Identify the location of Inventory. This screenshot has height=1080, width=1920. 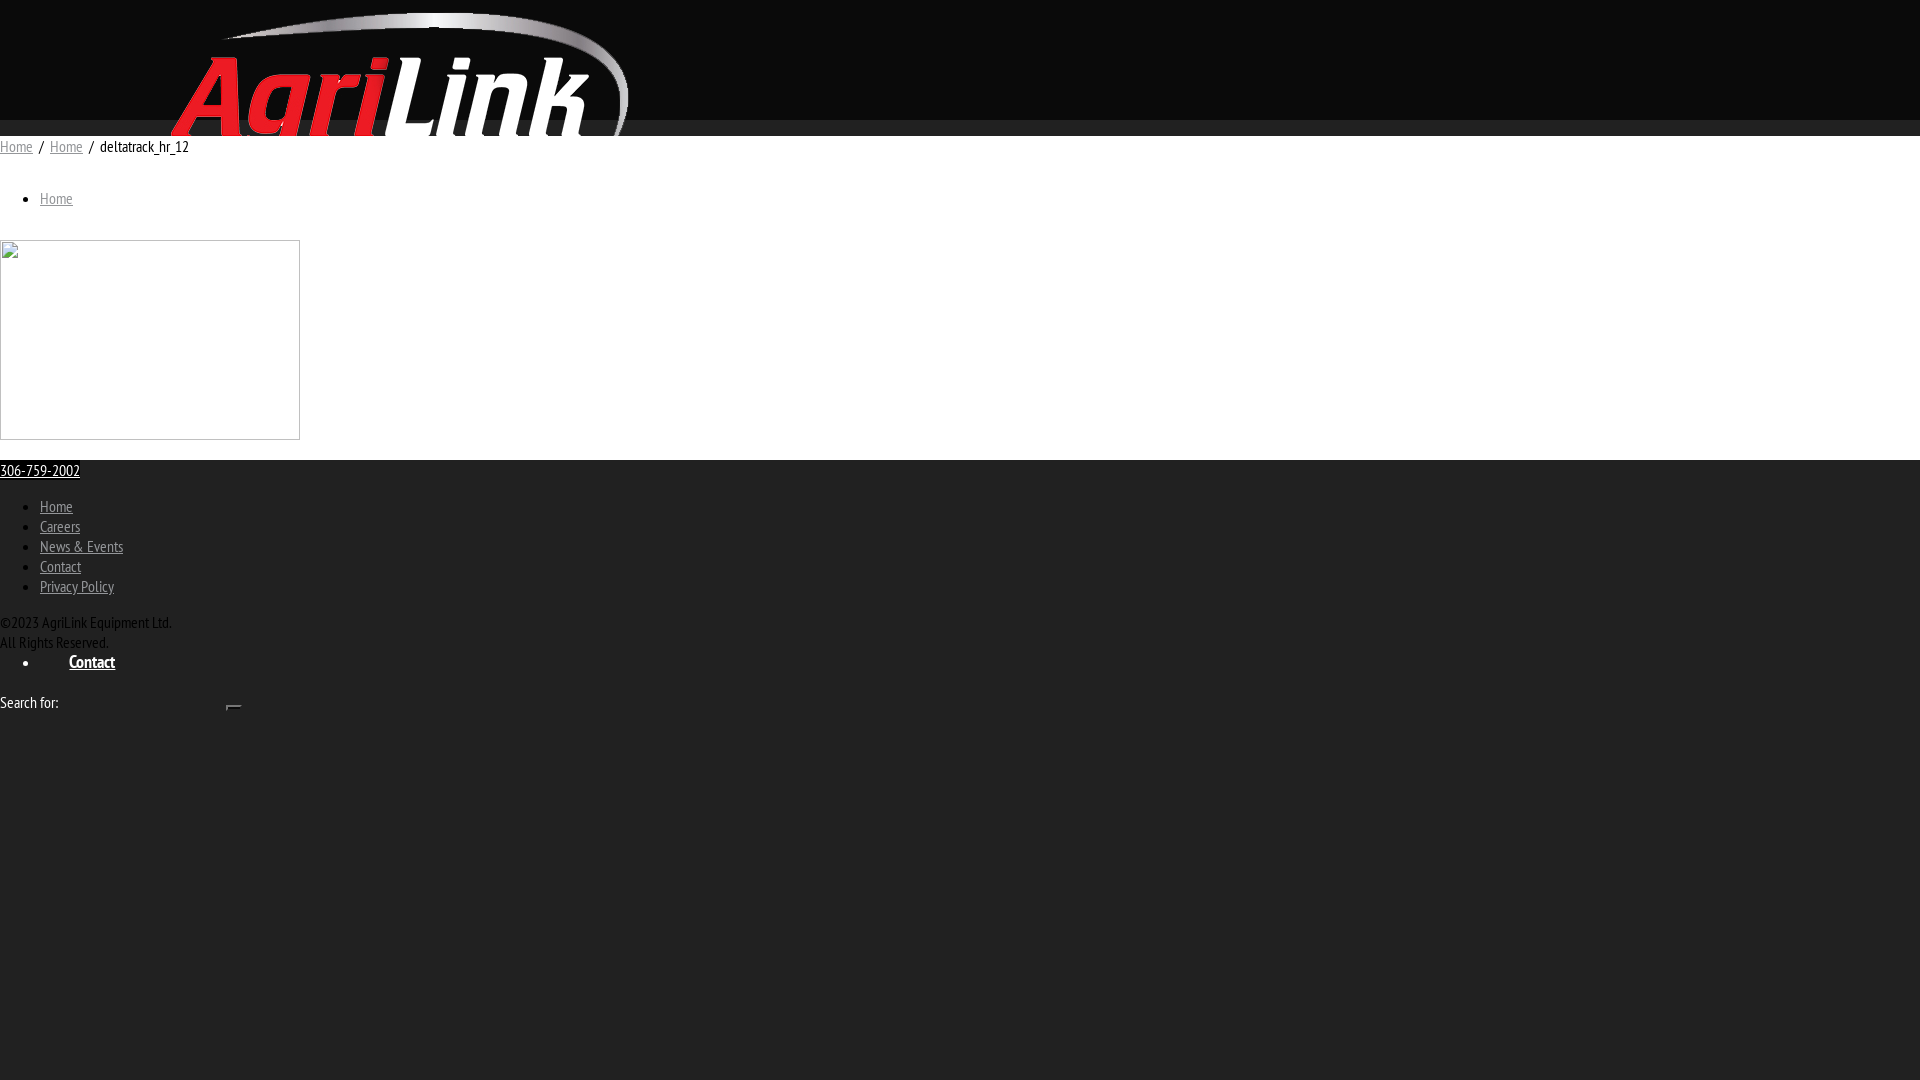
(140, 397).